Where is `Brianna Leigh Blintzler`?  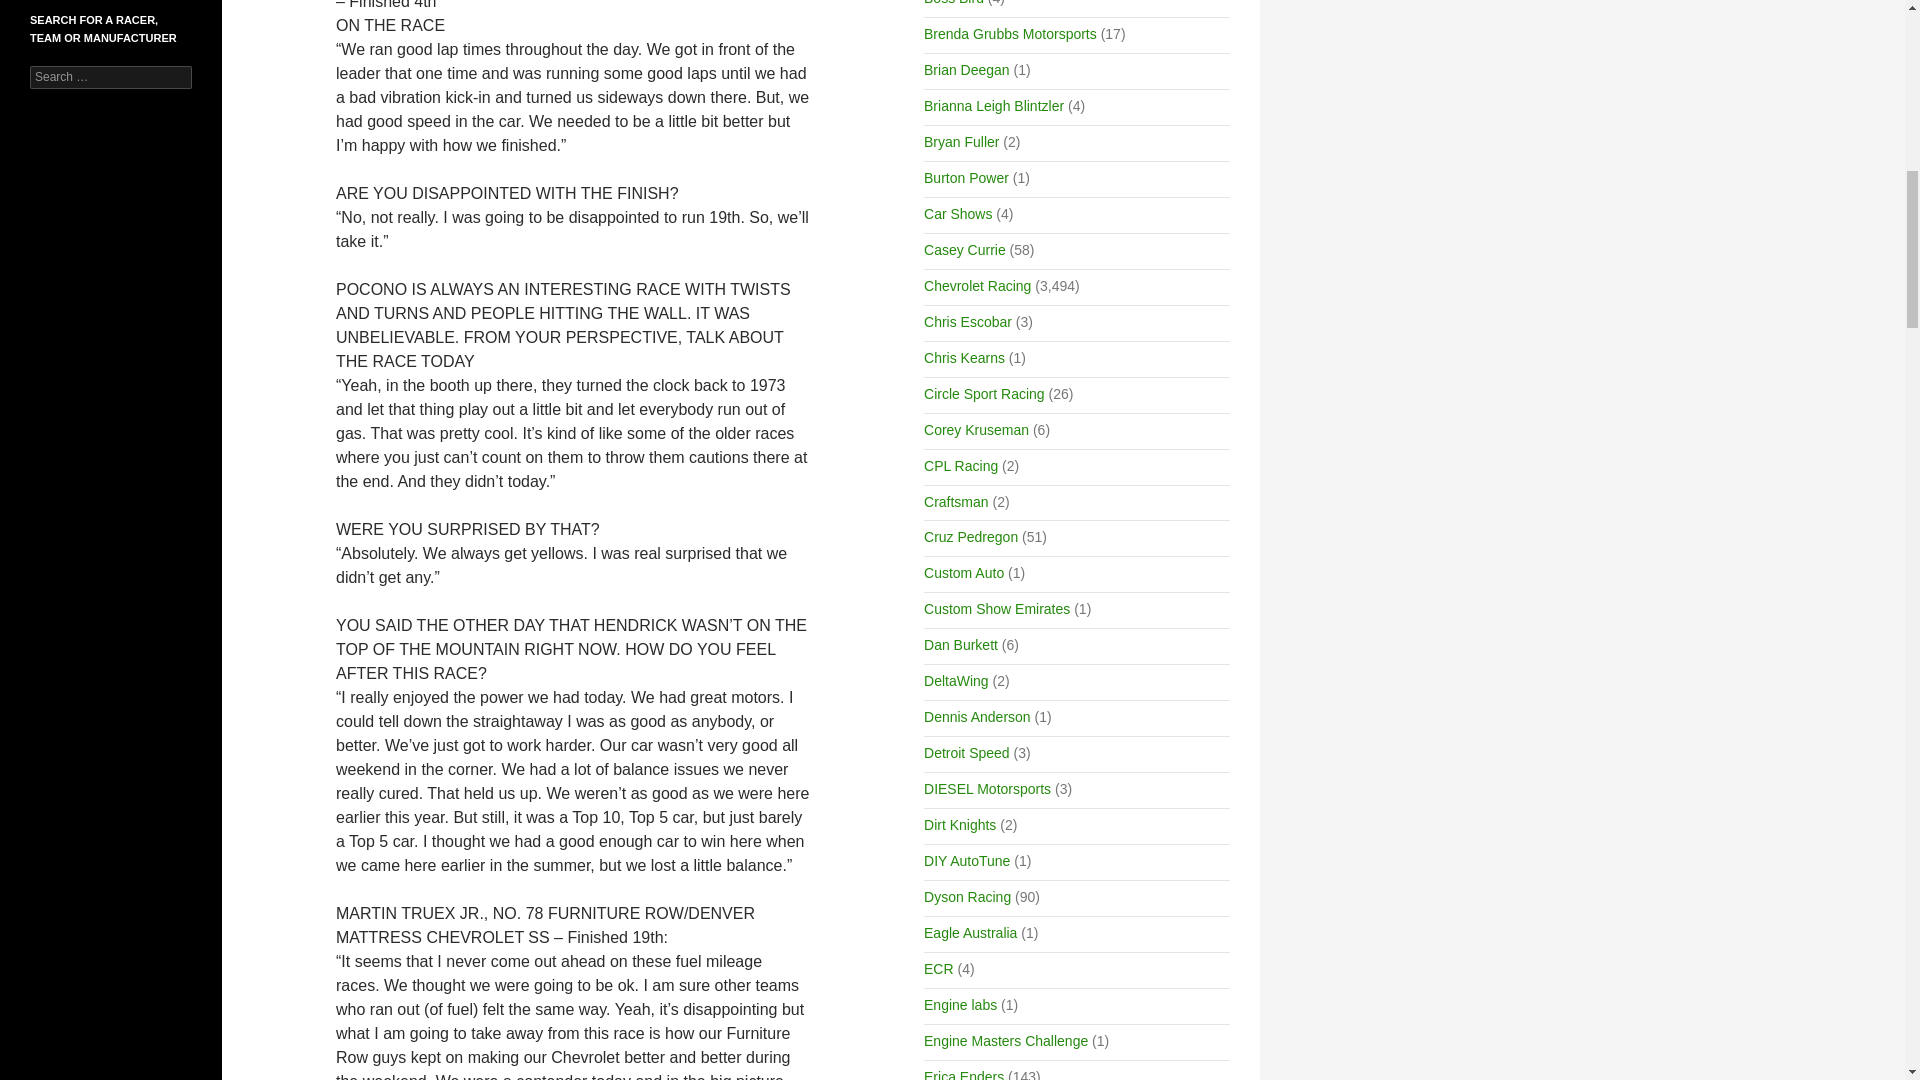
Brianna Leigh Blintzler is located at coordinates (993, 106).